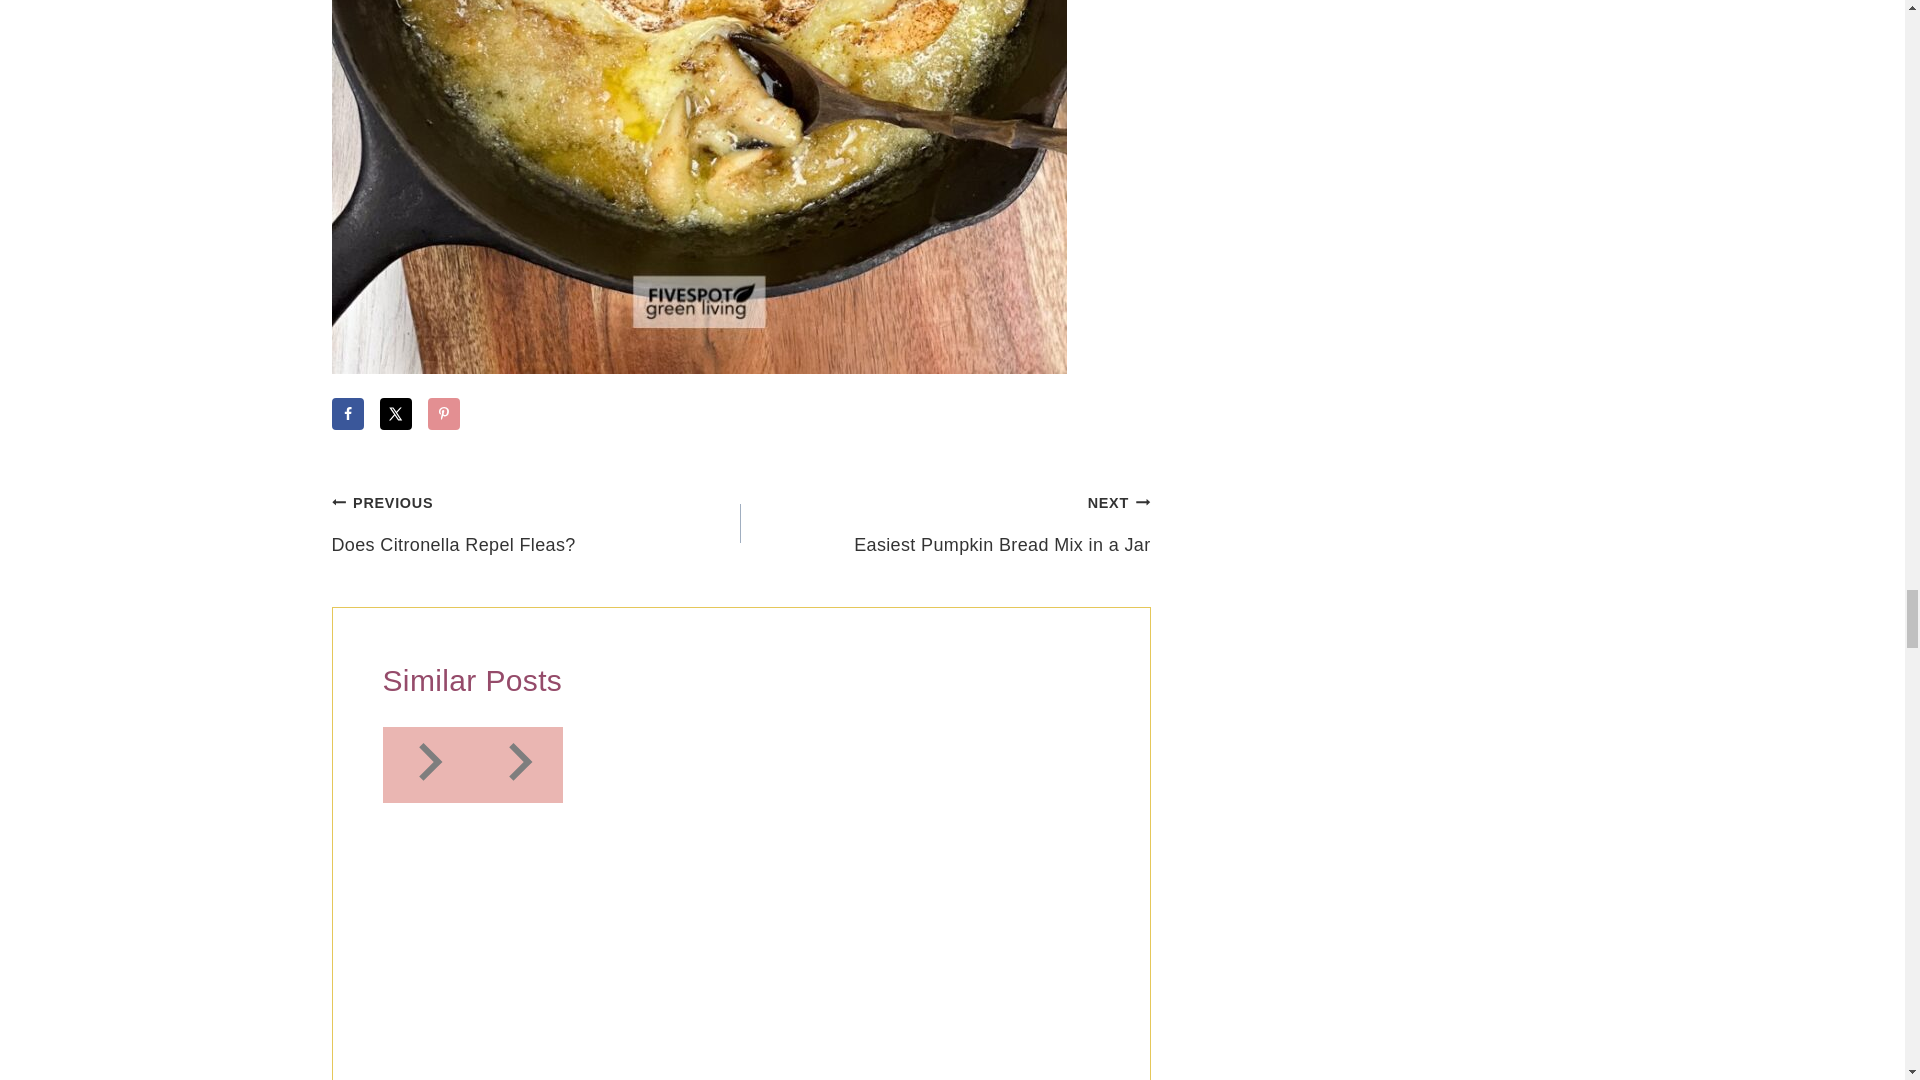 Image resolution: width=1920 pixels, height=1080 pixels. I want to click on Share on X, so click(396, 414).